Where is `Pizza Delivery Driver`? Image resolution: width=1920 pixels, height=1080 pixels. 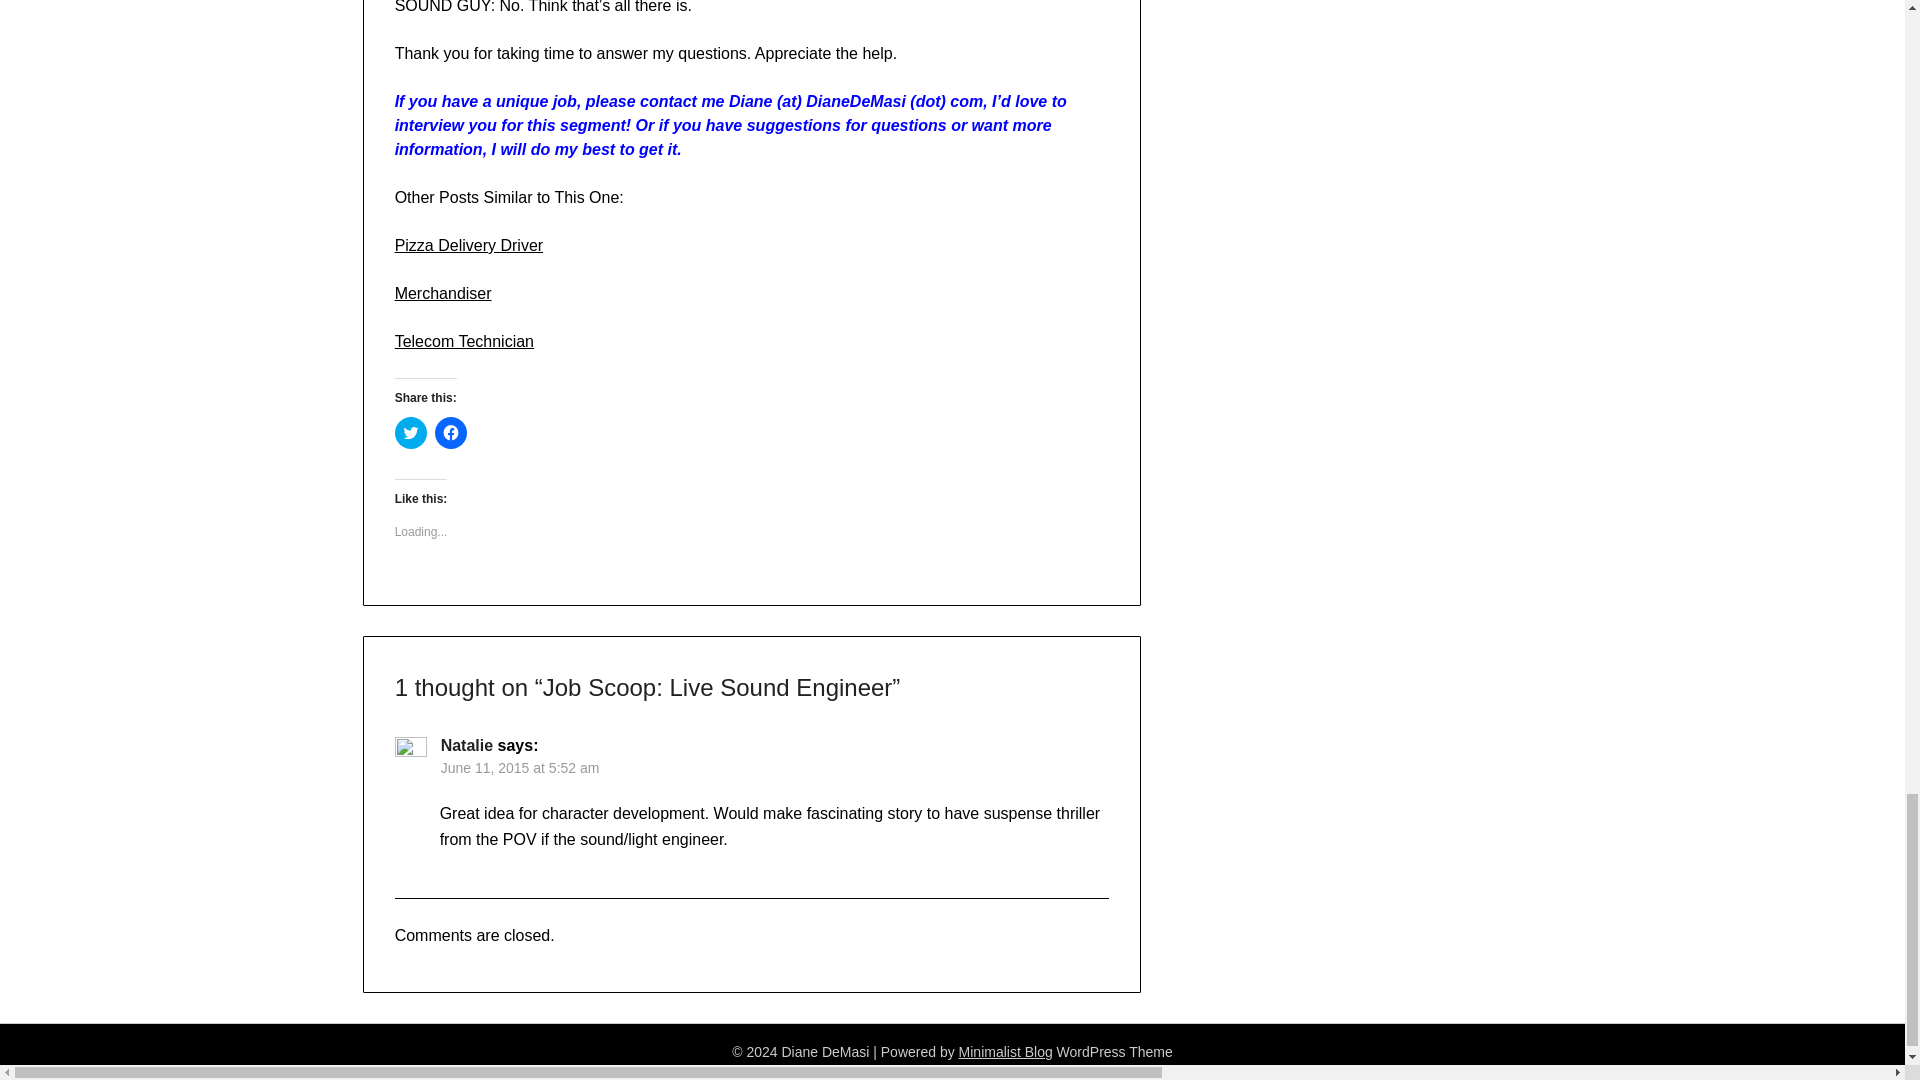
Pizza Delivery Driver is located at coordinates (469, 244).